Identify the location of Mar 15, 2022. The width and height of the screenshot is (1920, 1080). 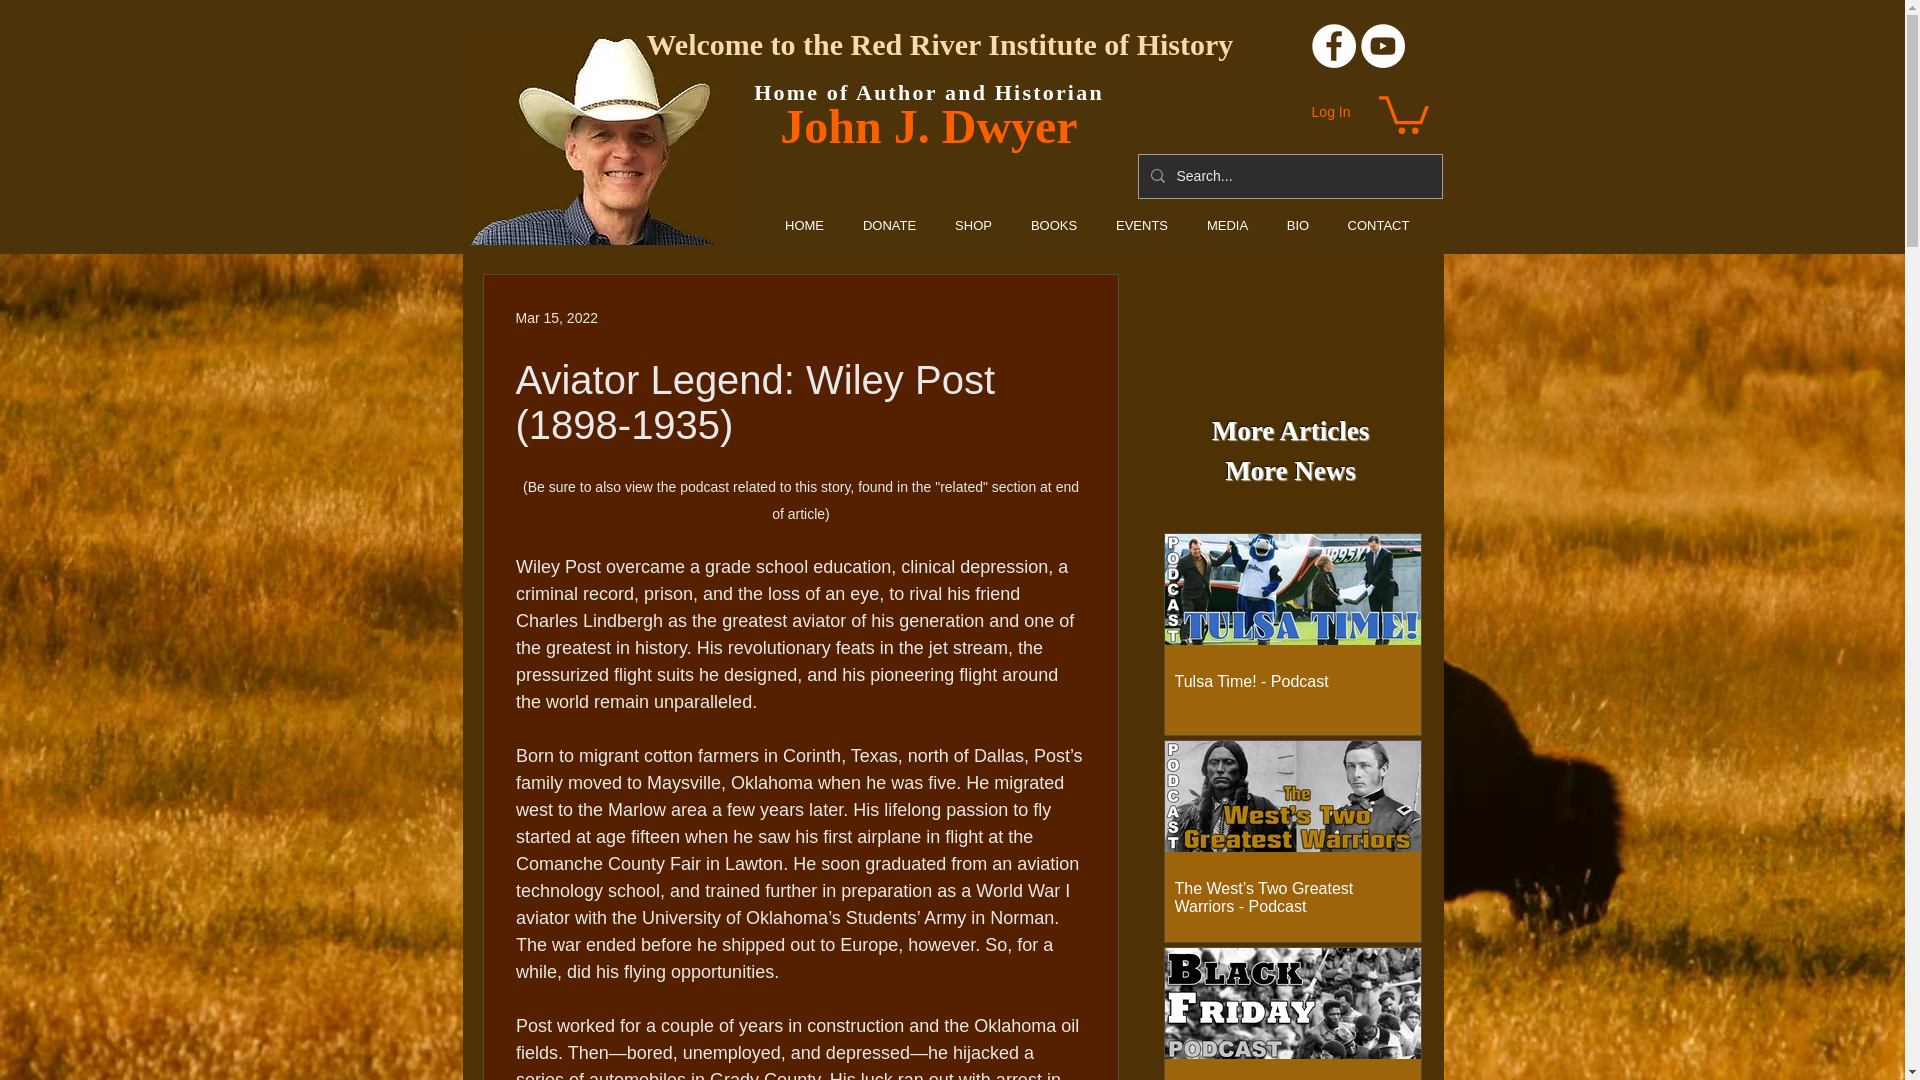
(558, 318).